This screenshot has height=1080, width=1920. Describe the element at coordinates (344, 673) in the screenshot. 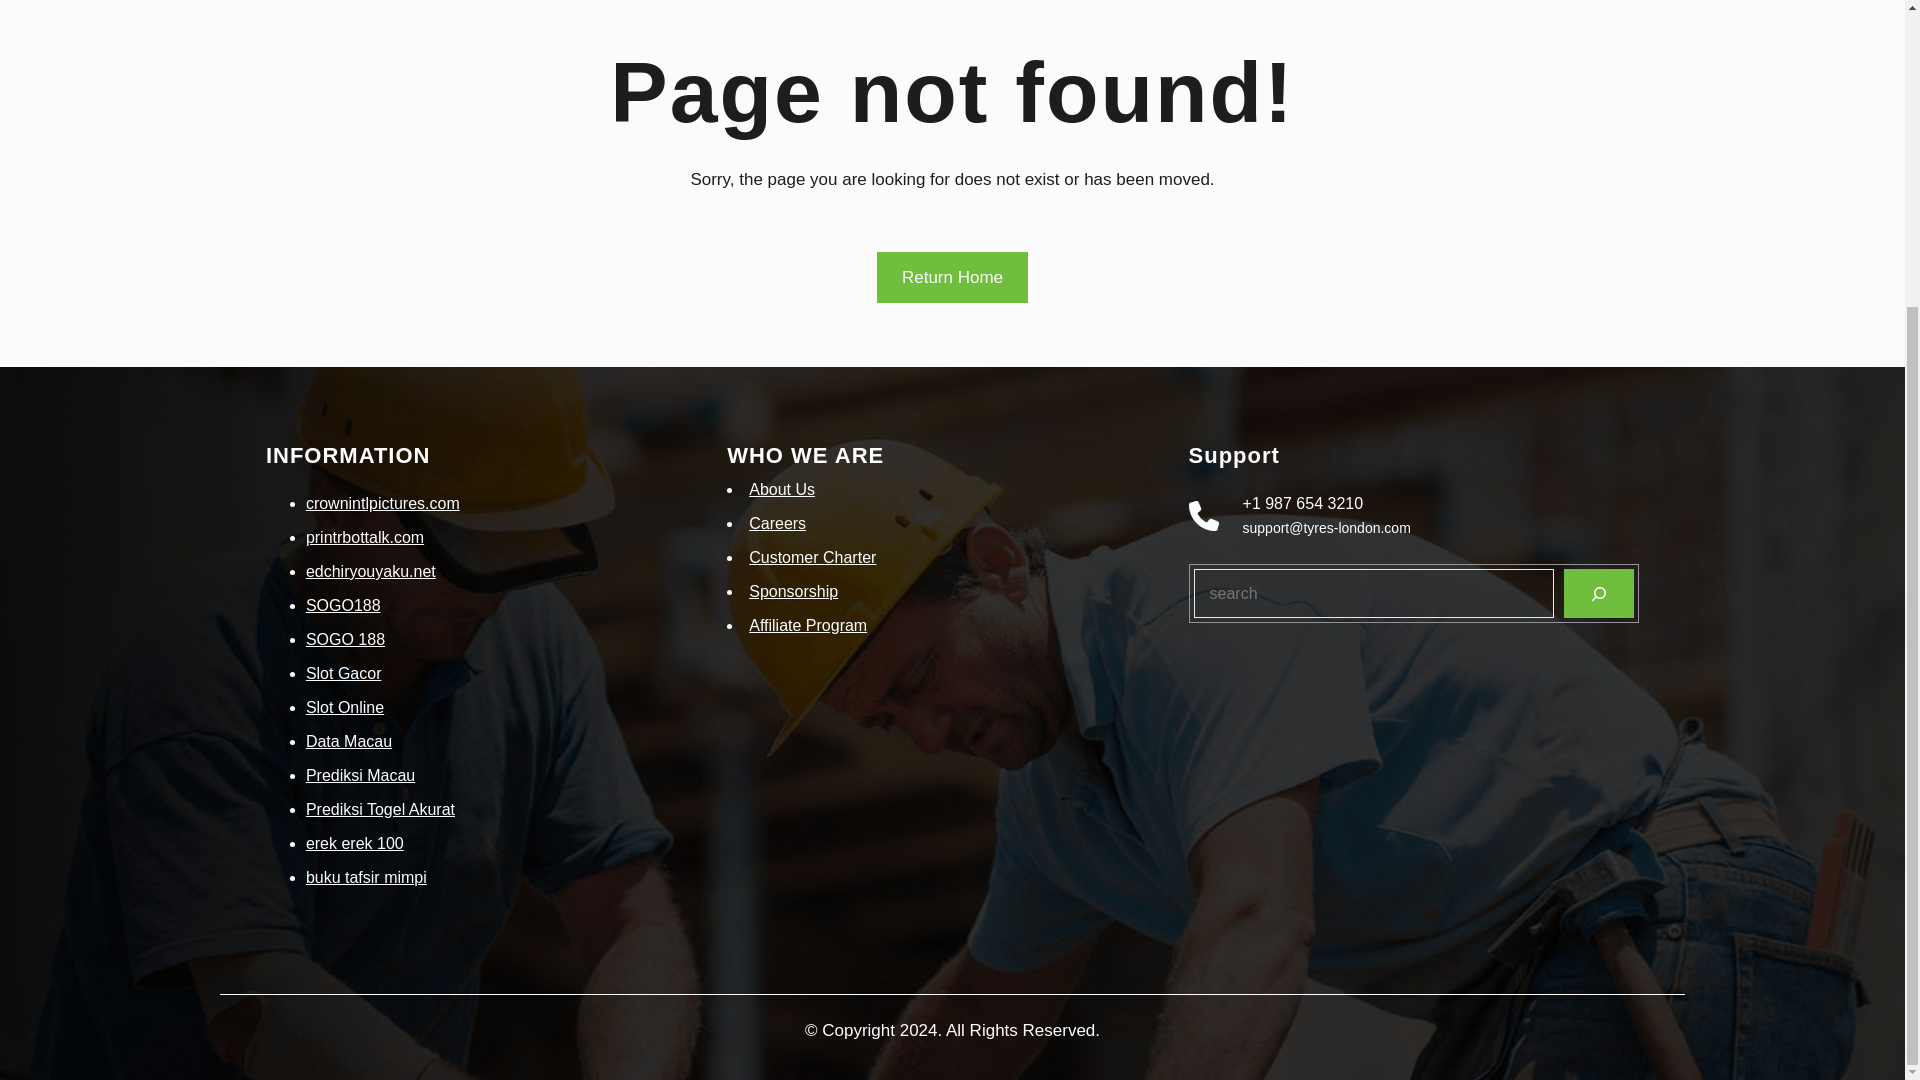

I see `Slot Gacor` at that location.